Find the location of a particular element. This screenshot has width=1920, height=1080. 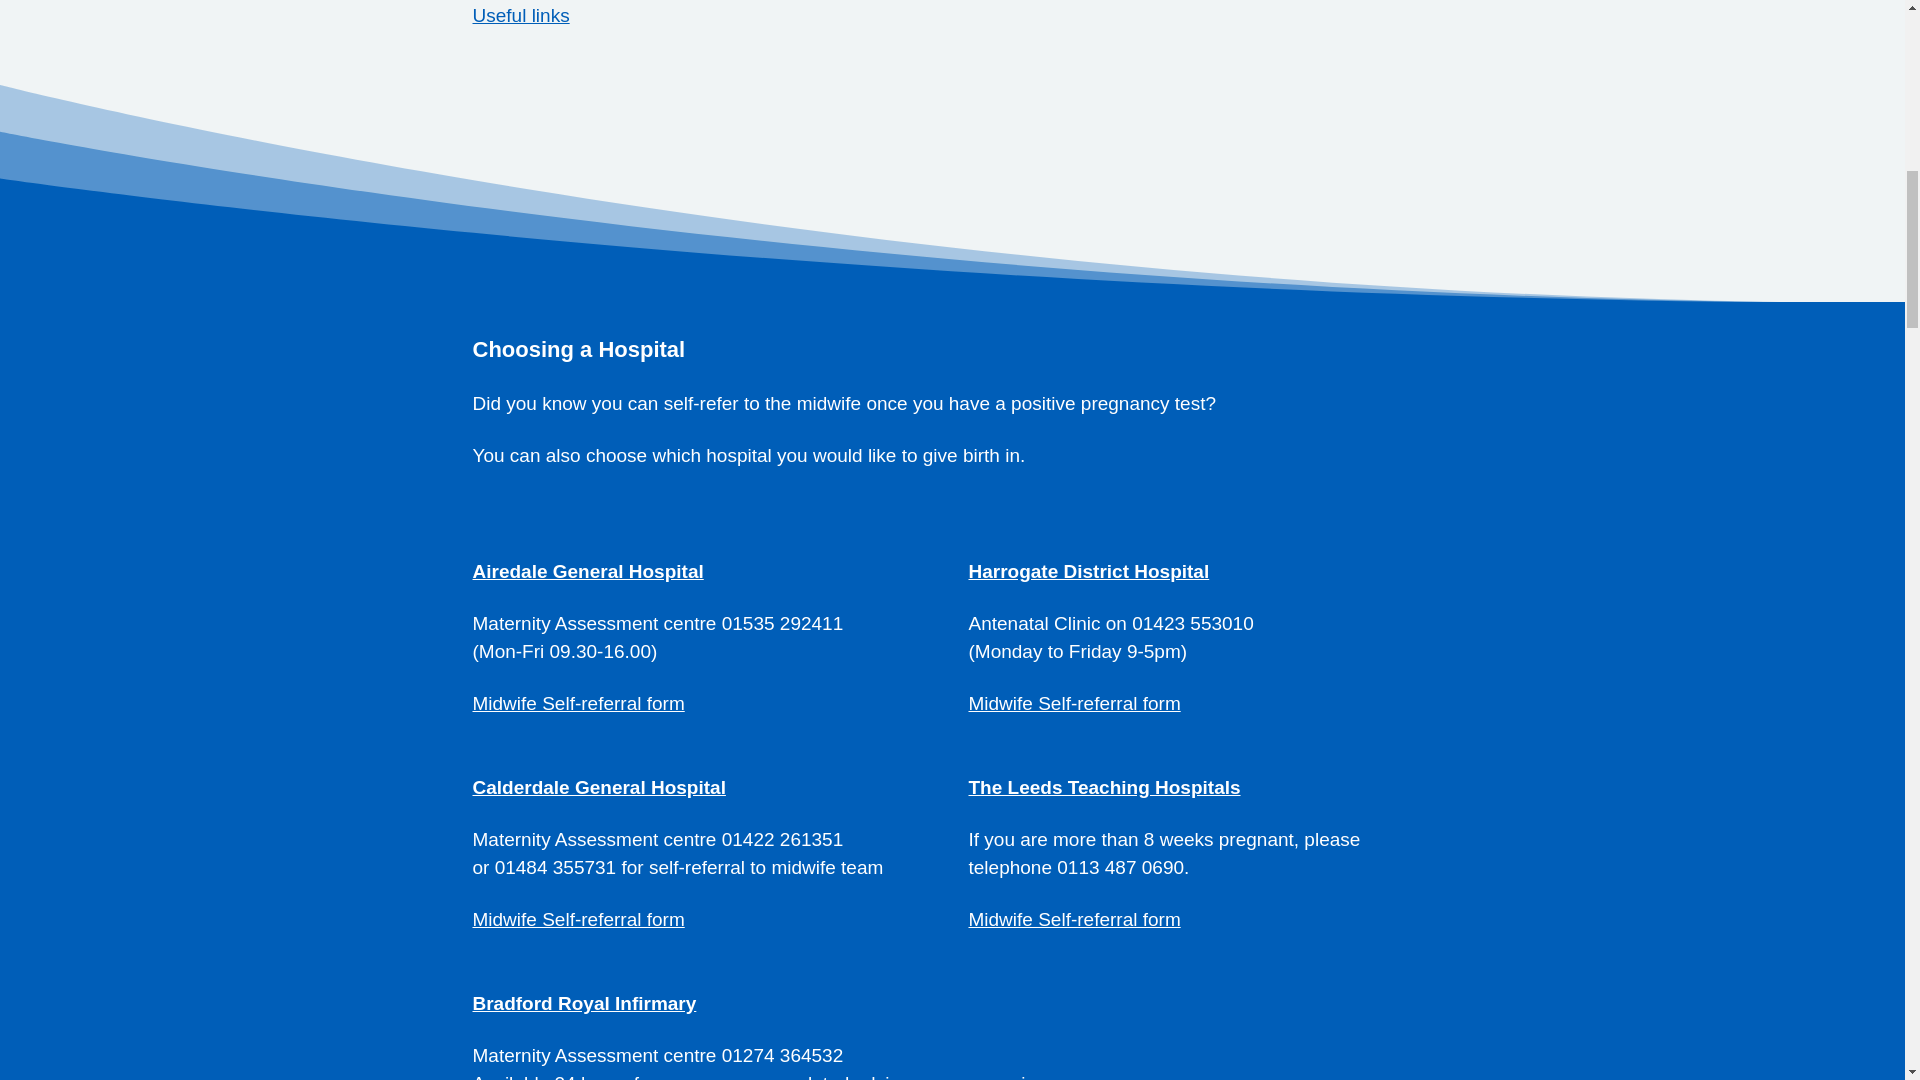

Midwife Self-referral form is located at coordinates (578, 703).